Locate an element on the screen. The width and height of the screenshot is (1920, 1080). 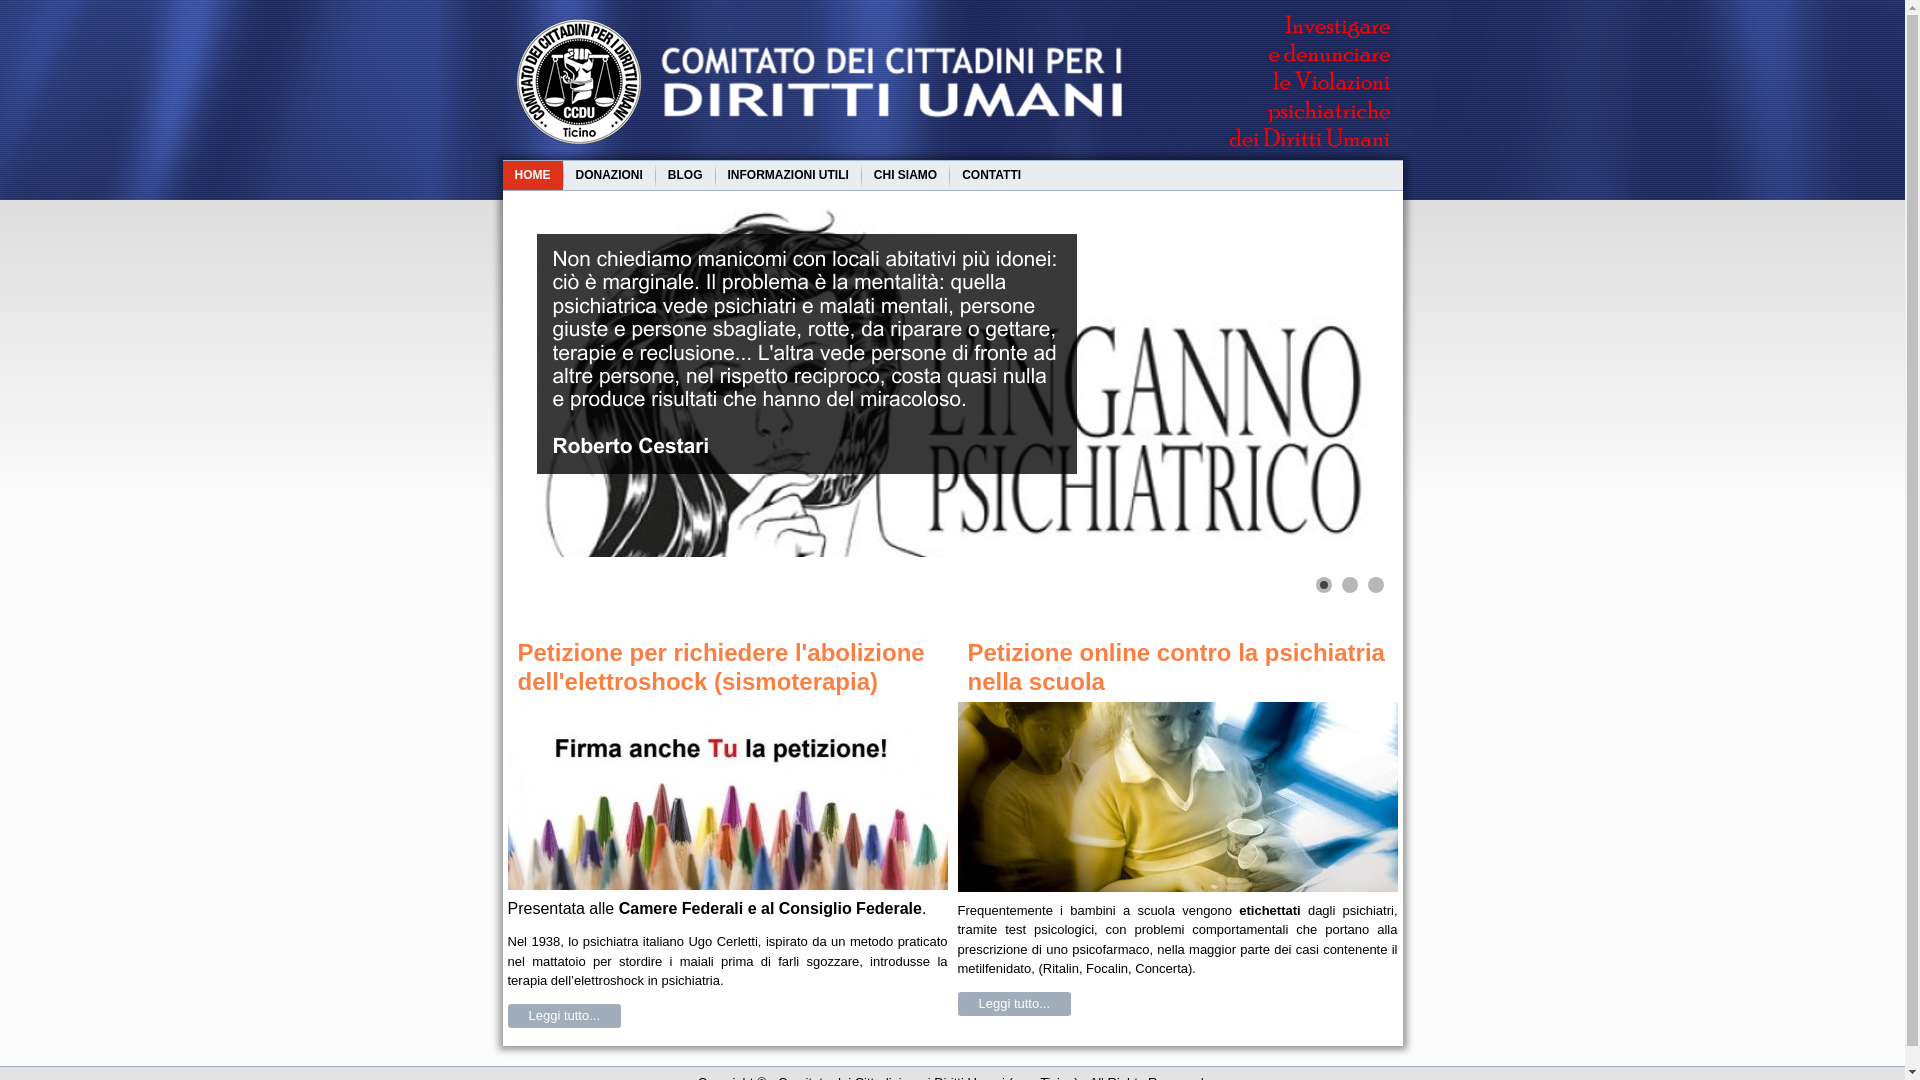
DONAZIONI is located at coordinates (610, 176).